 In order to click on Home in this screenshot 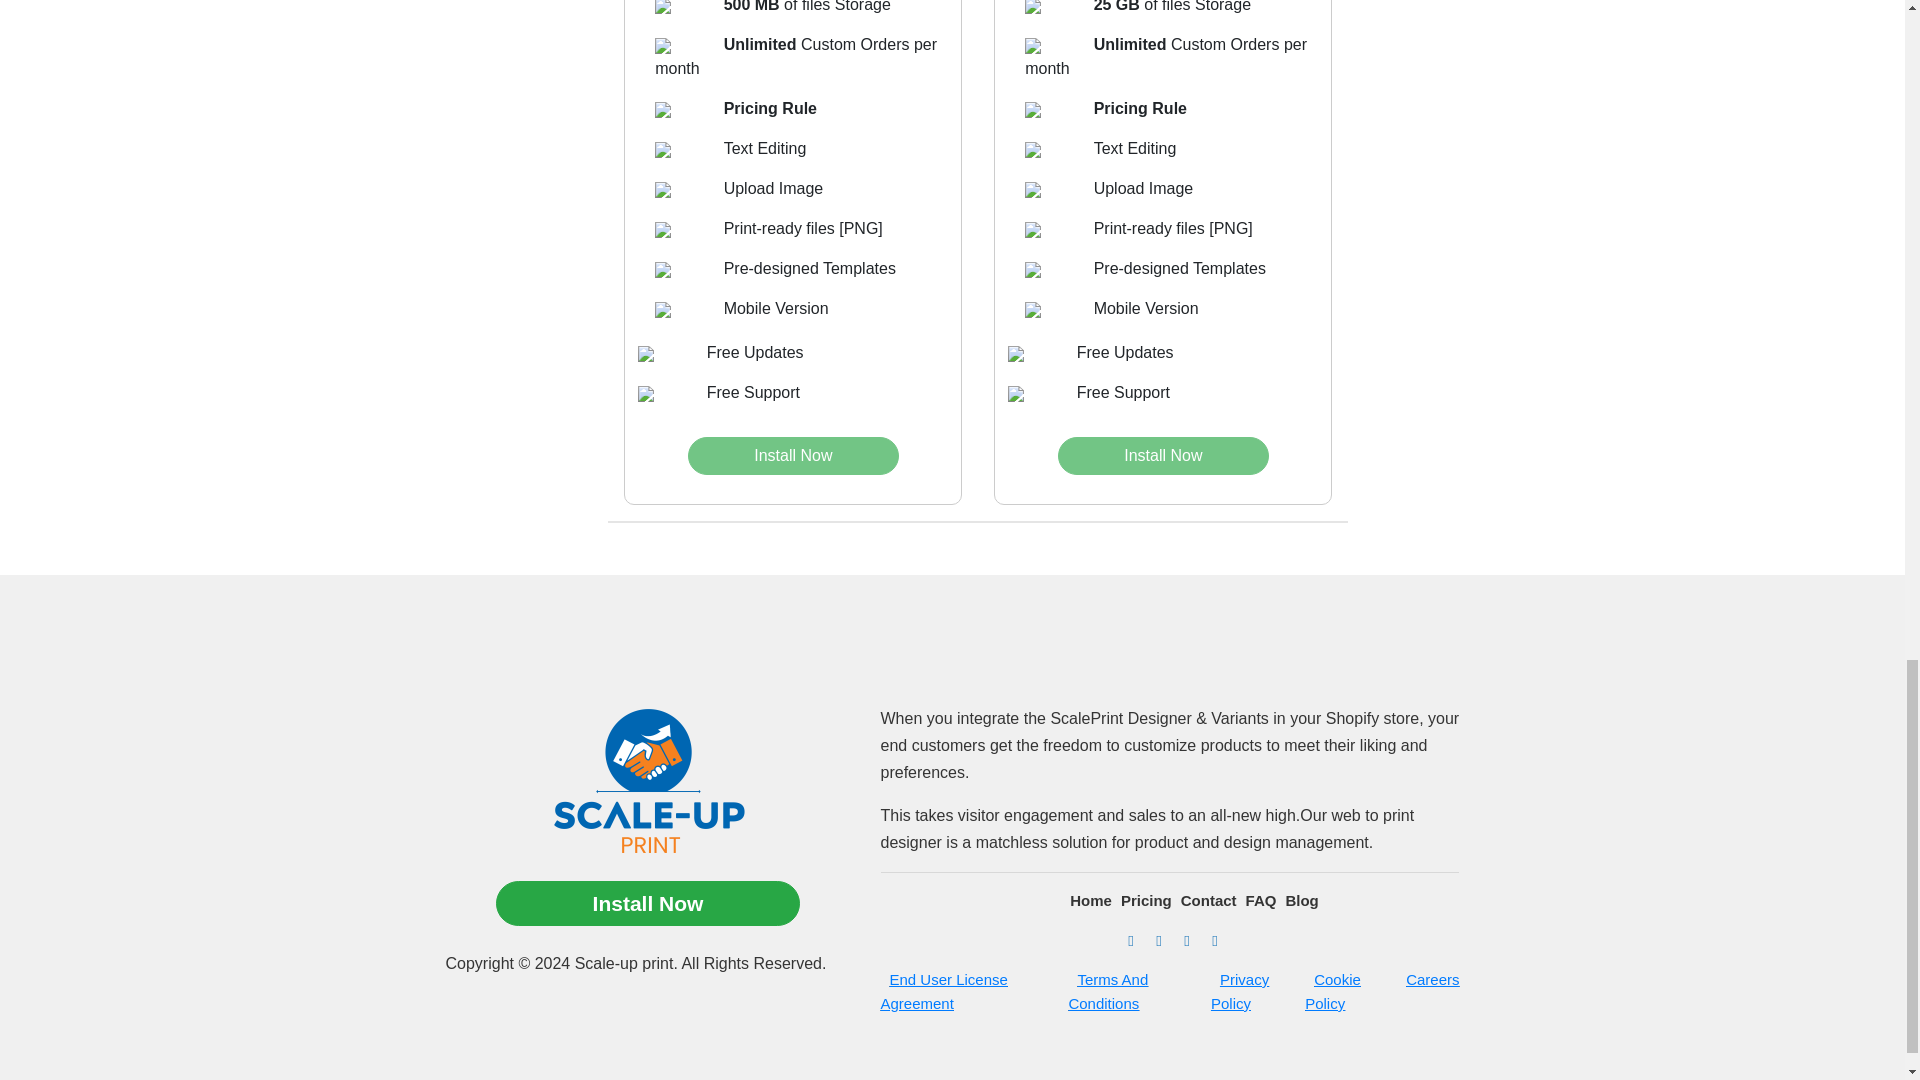, I will do `click(1086, 900)`.